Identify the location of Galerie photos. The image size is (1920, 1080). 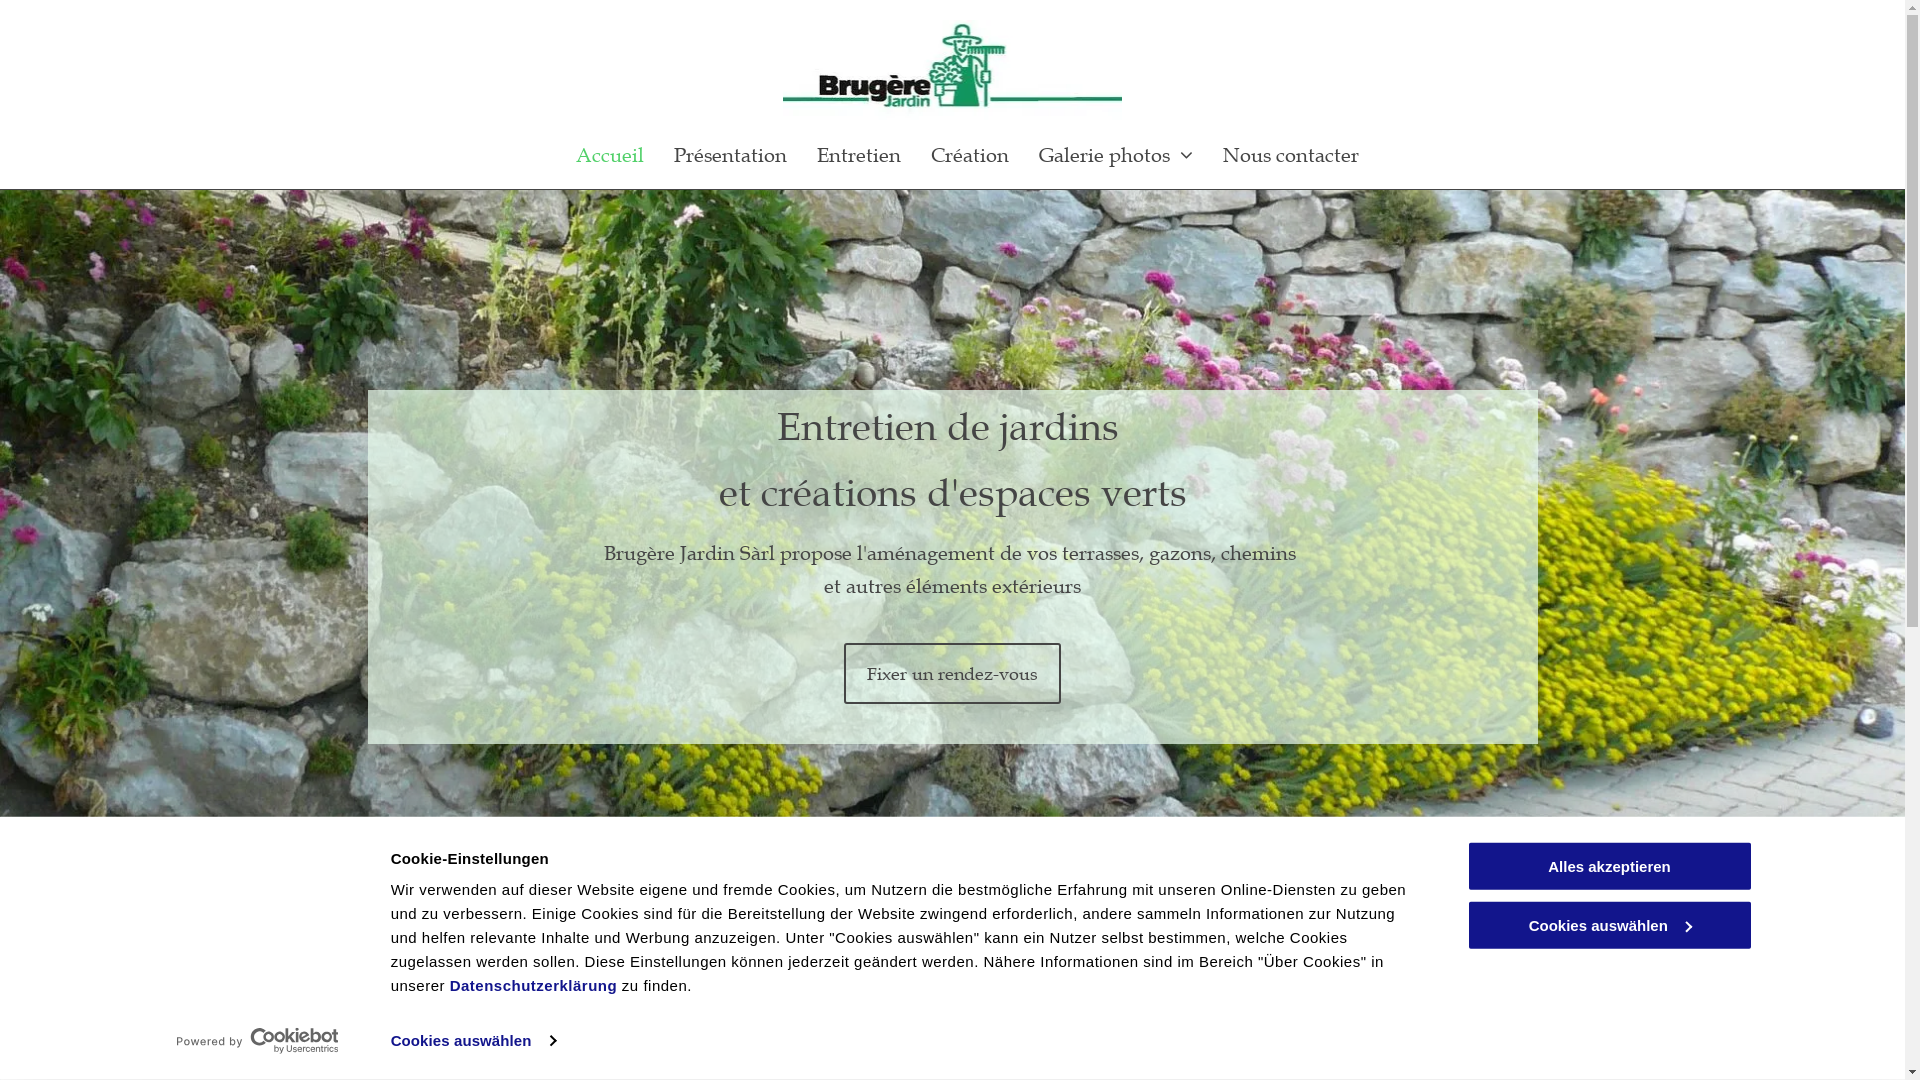
(1116, 155).